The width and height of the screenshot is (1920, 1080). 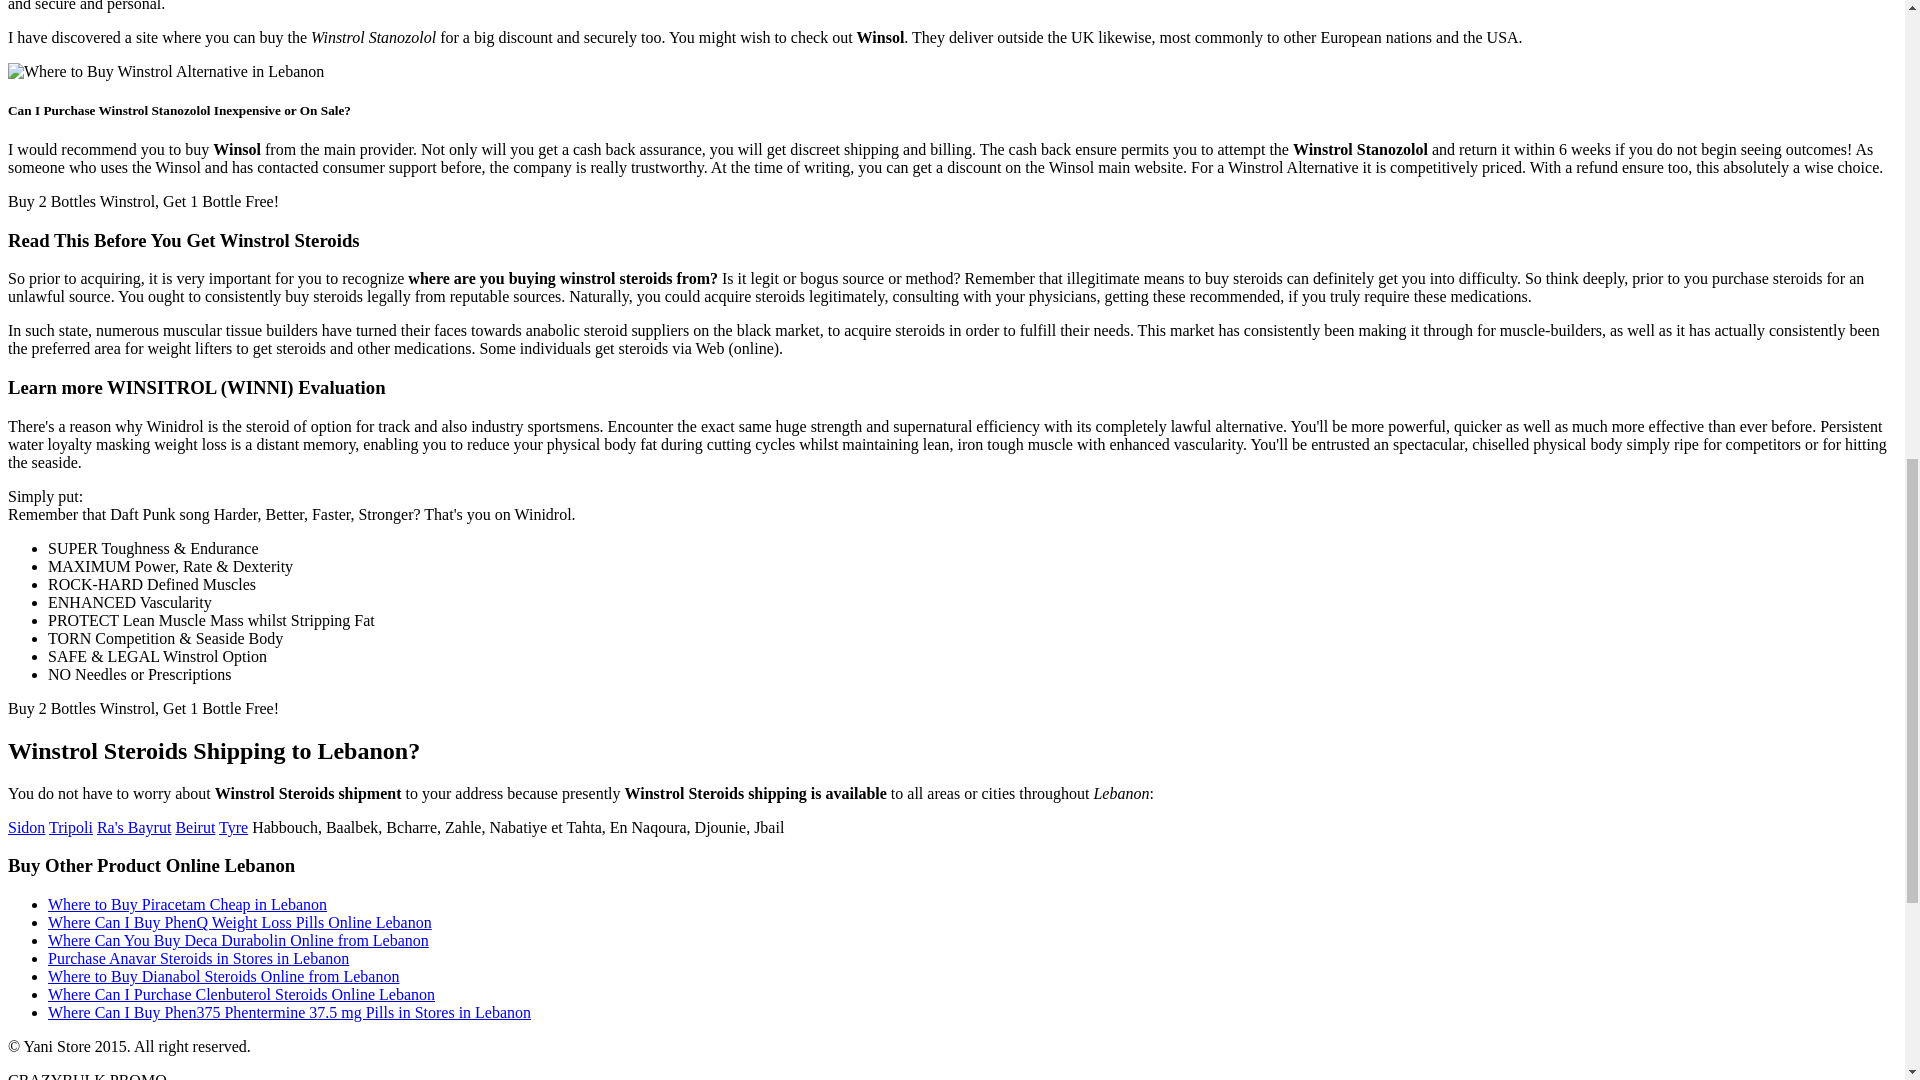 What do you see at coordinates (194, 826) in the screenshot?
I see `Purchase Winstrol Steroids Online Beirut` at bounding box center [194, 826].